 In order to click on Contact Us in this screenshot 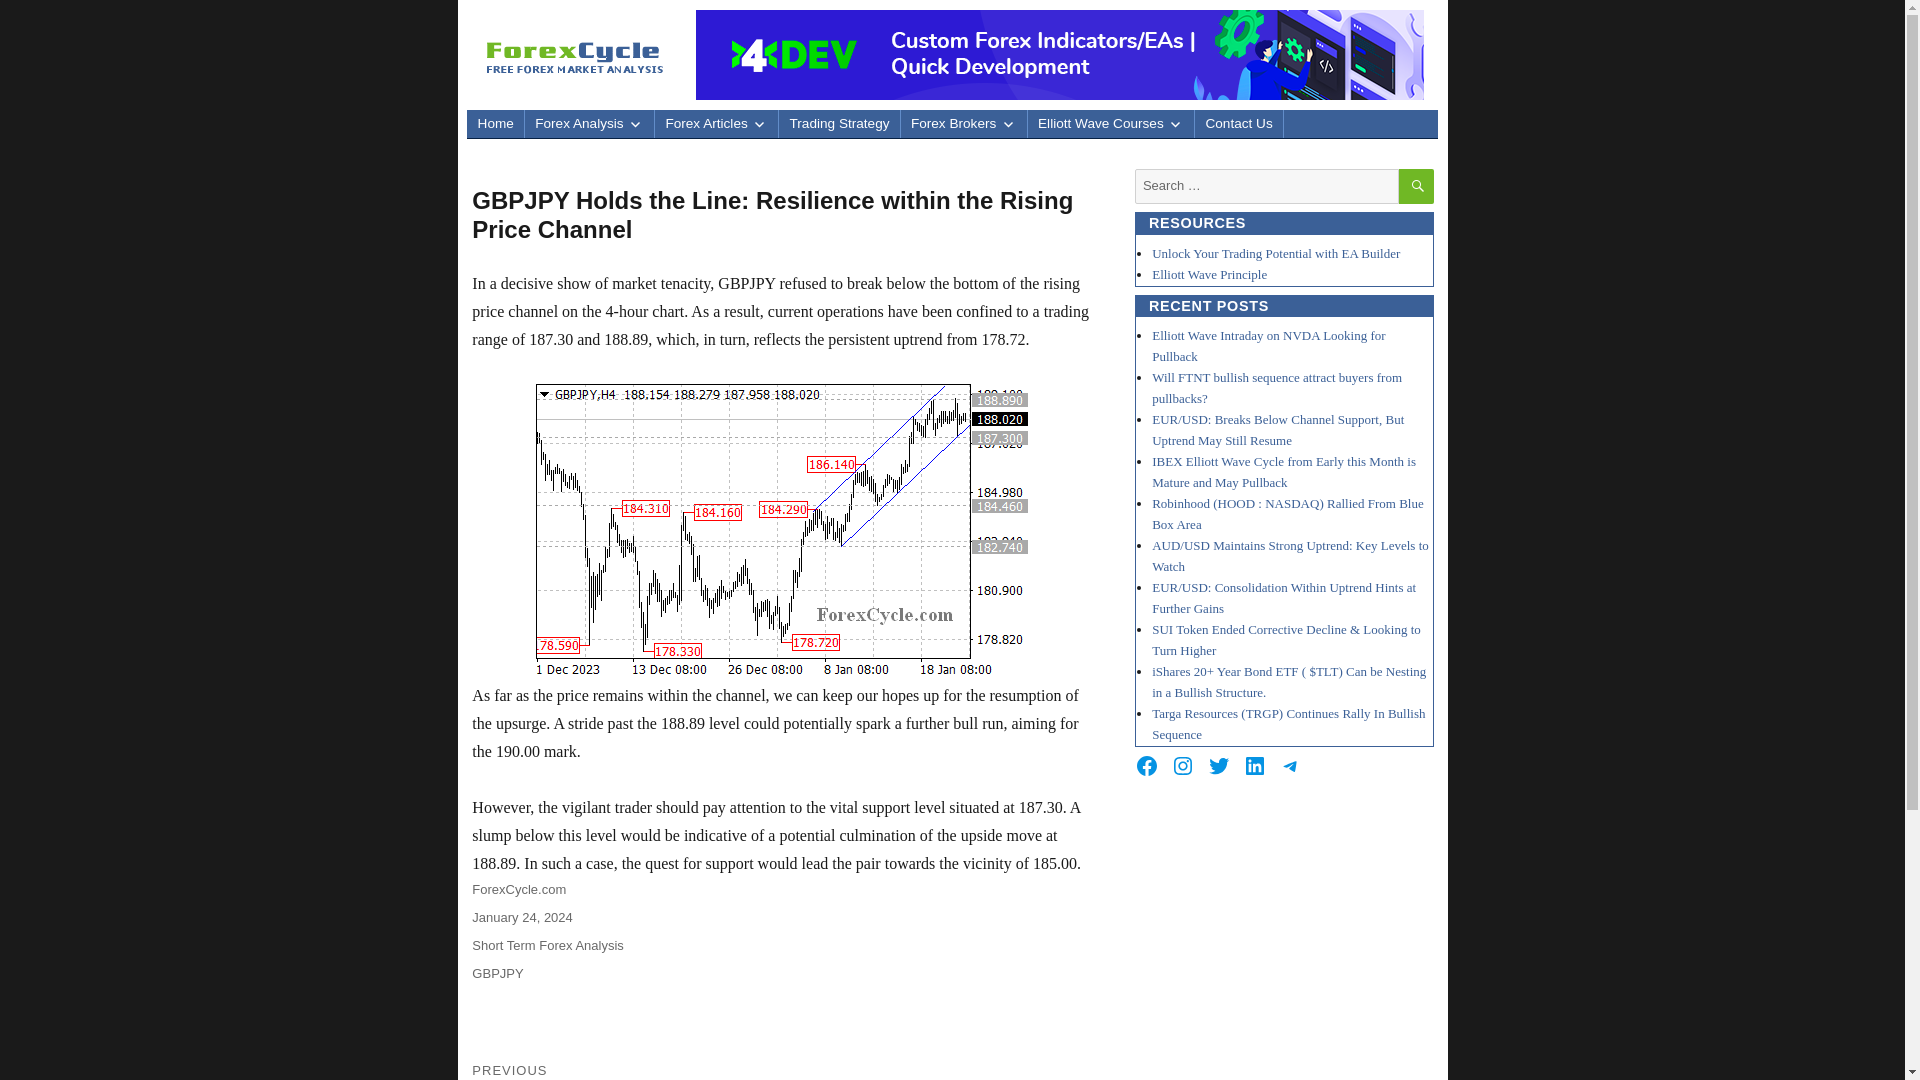, I will do `click(1238, 124)`.